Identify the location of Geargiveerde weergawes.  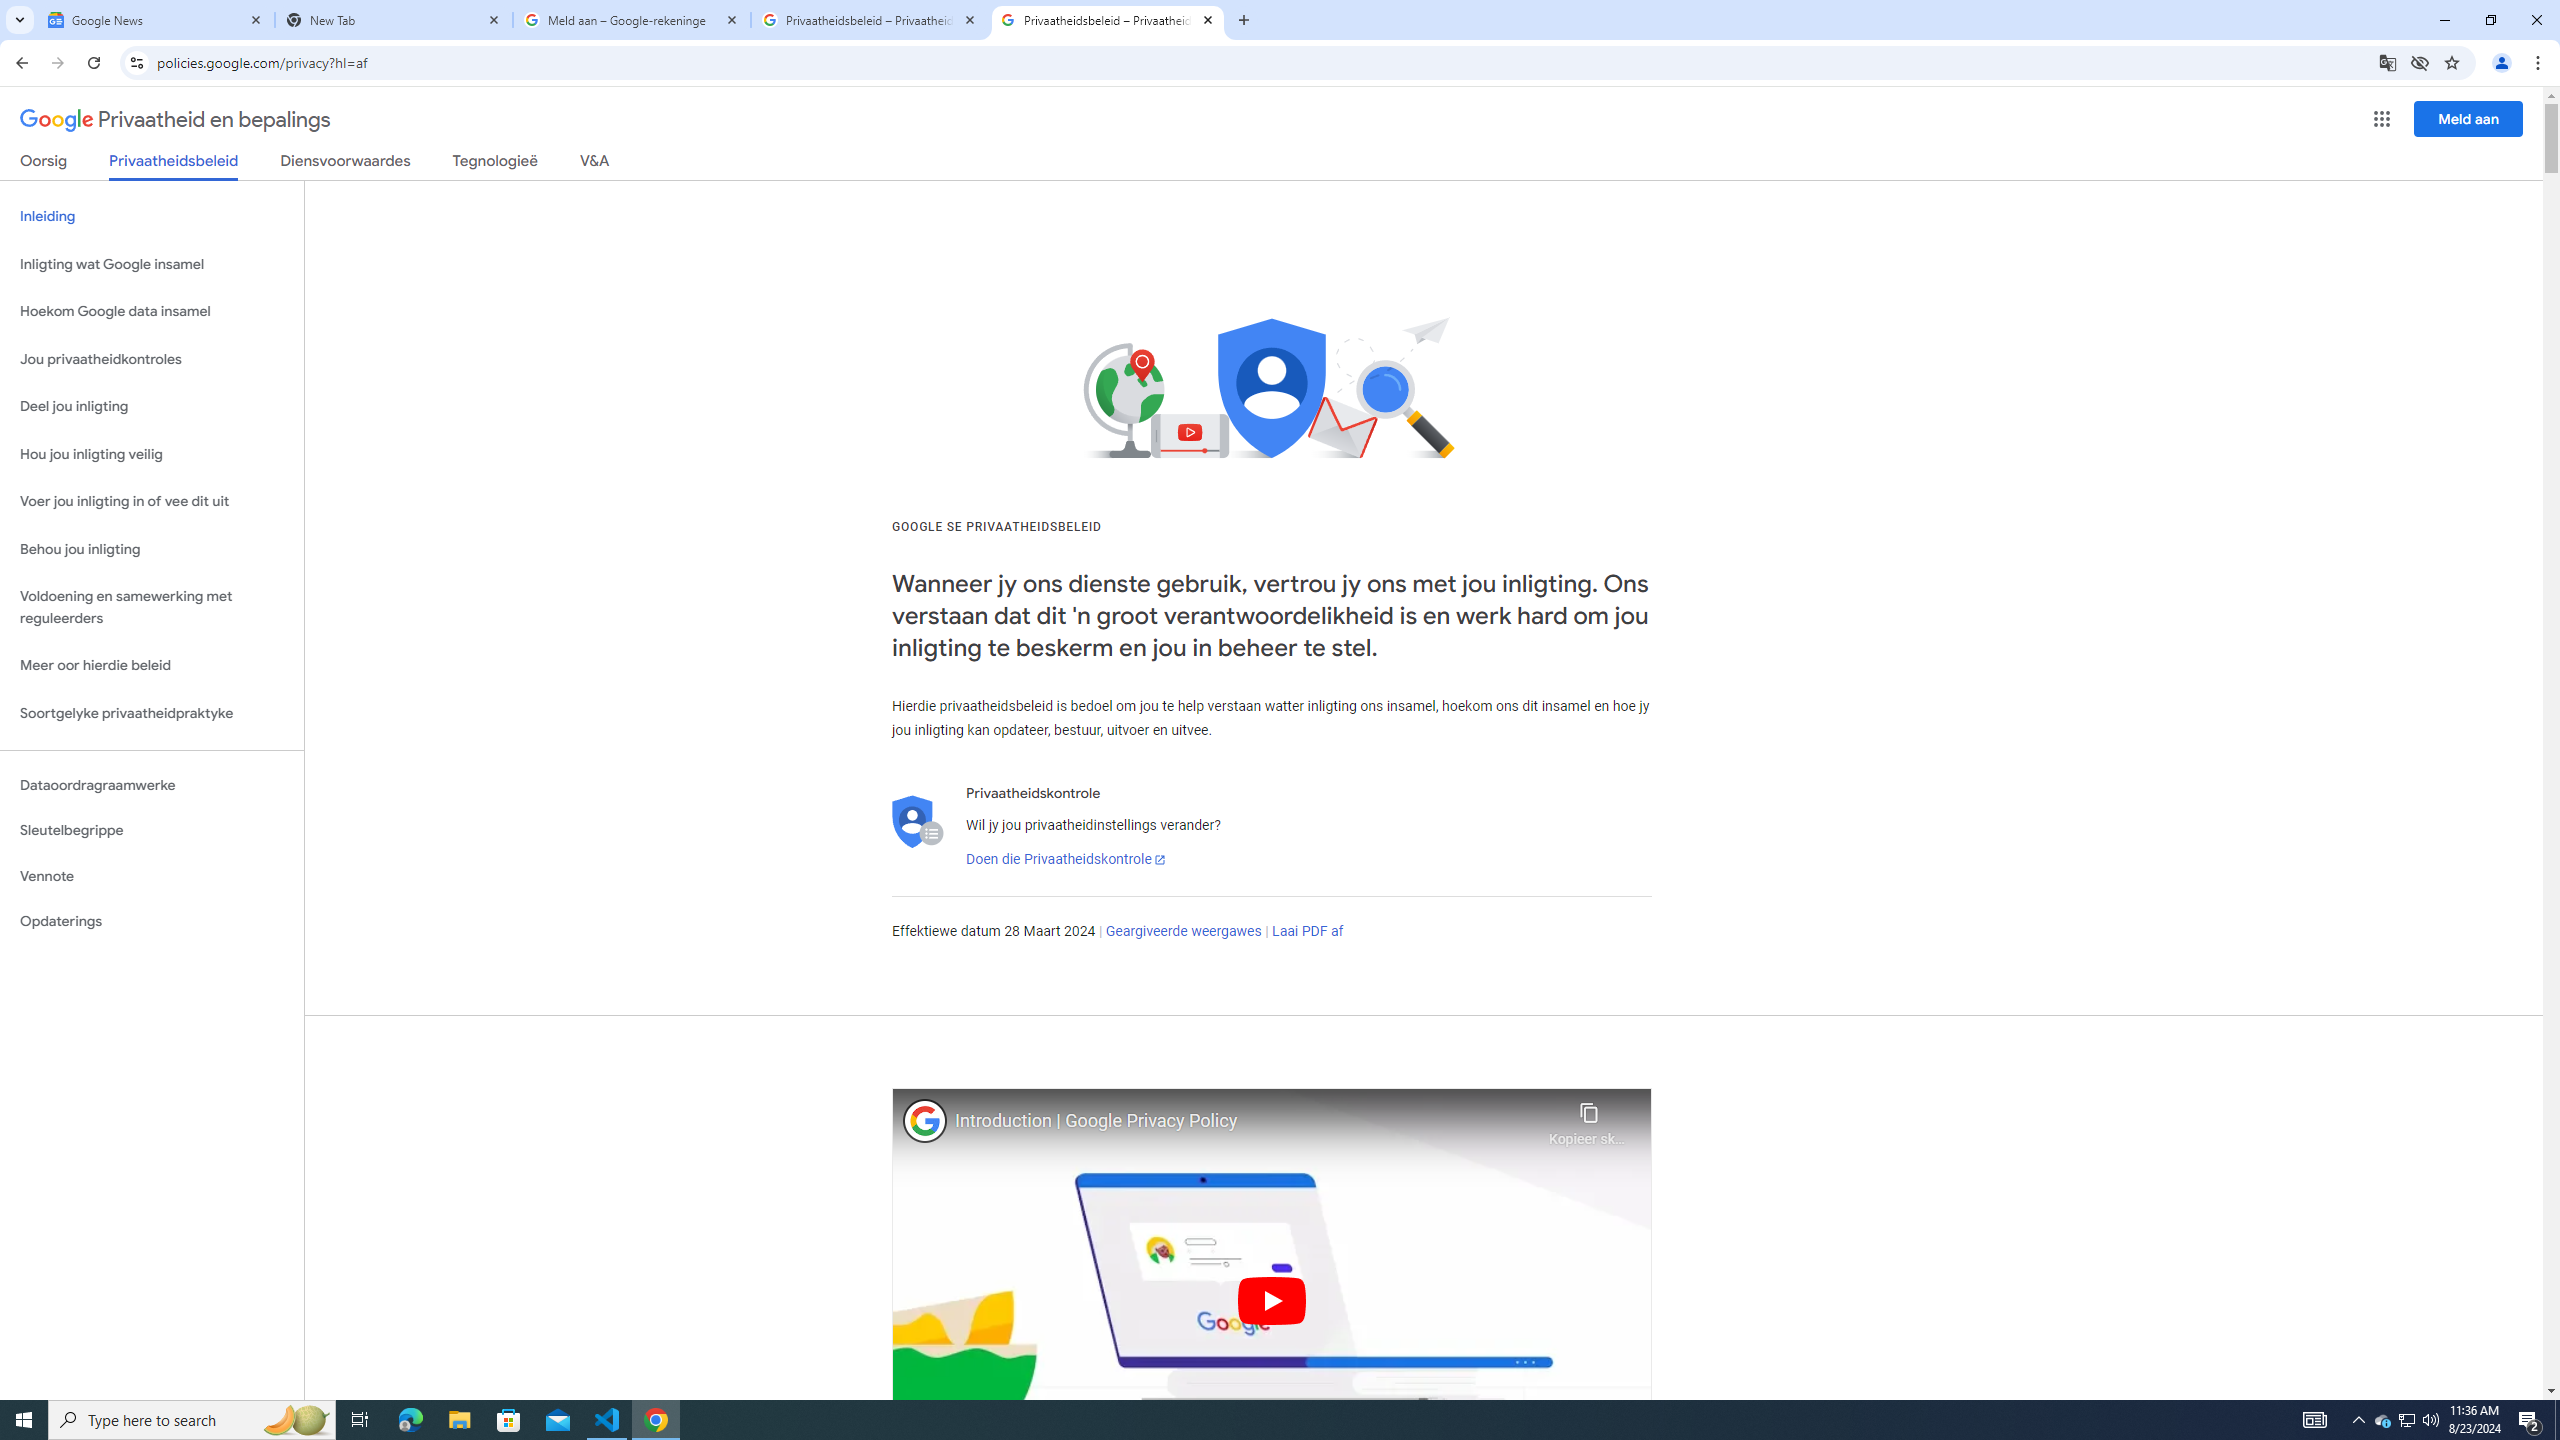
(1184, 932).